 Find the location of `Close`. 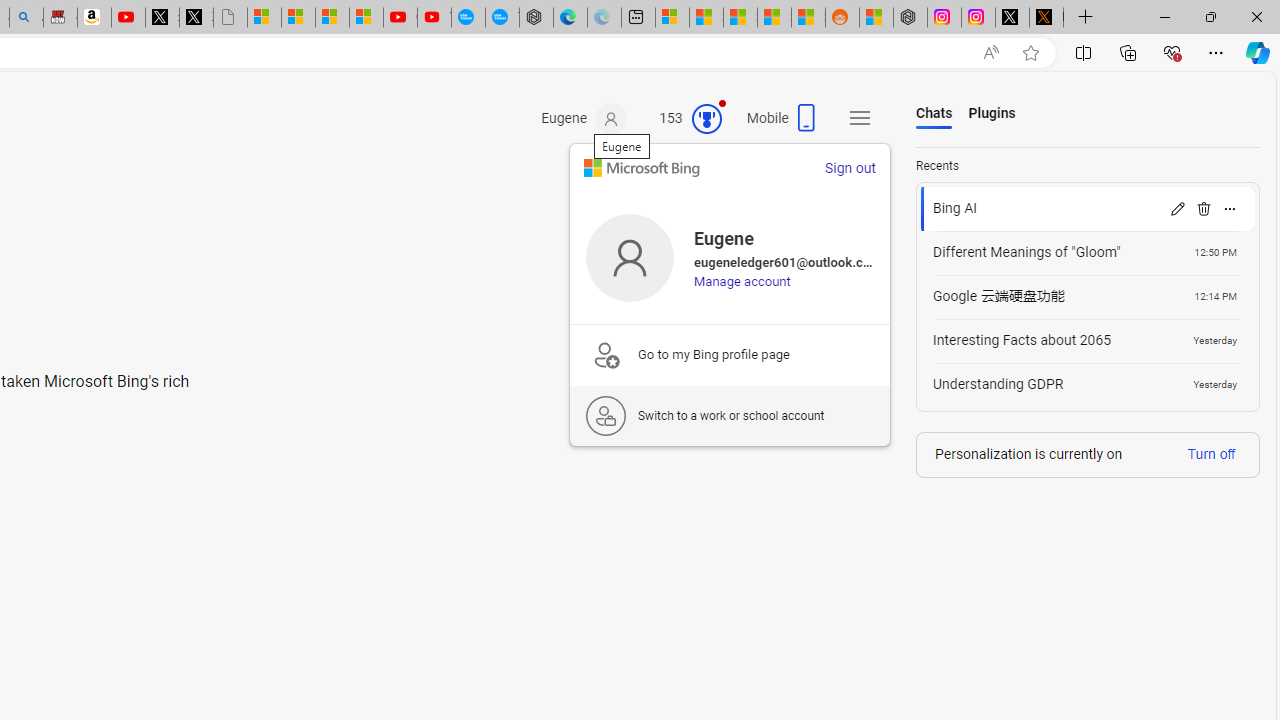

Close is located at coordinates (1256, 16).